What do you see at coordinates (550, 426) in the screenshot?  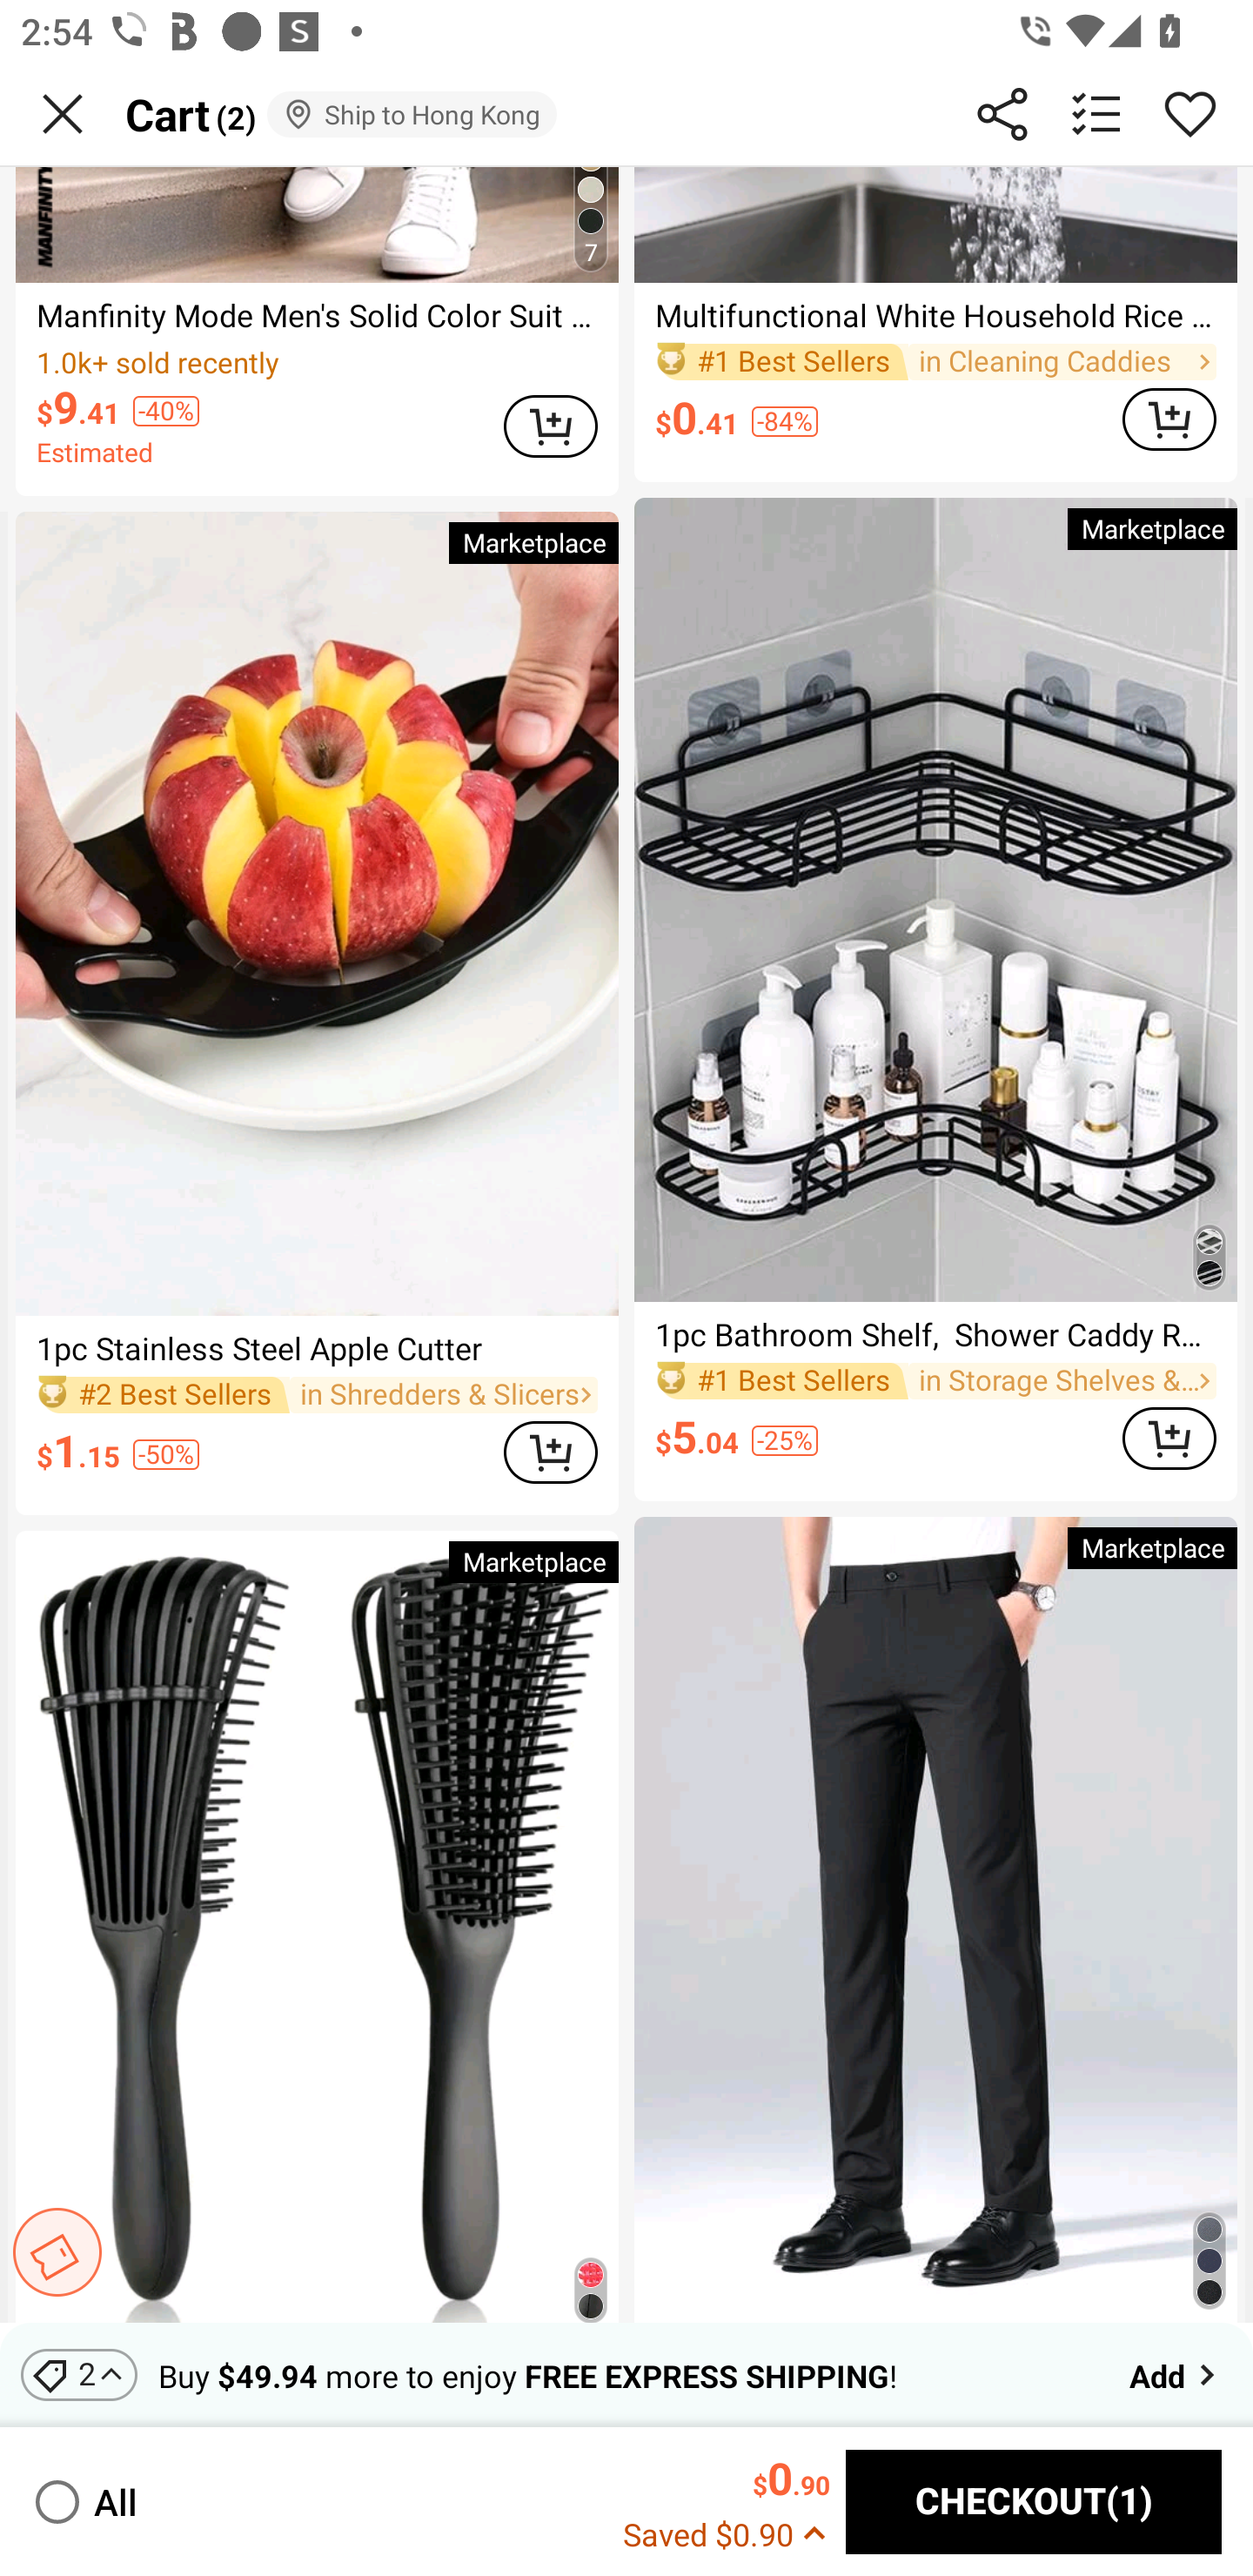 I see `ADD TO CART` at bounding box center [550, 426].